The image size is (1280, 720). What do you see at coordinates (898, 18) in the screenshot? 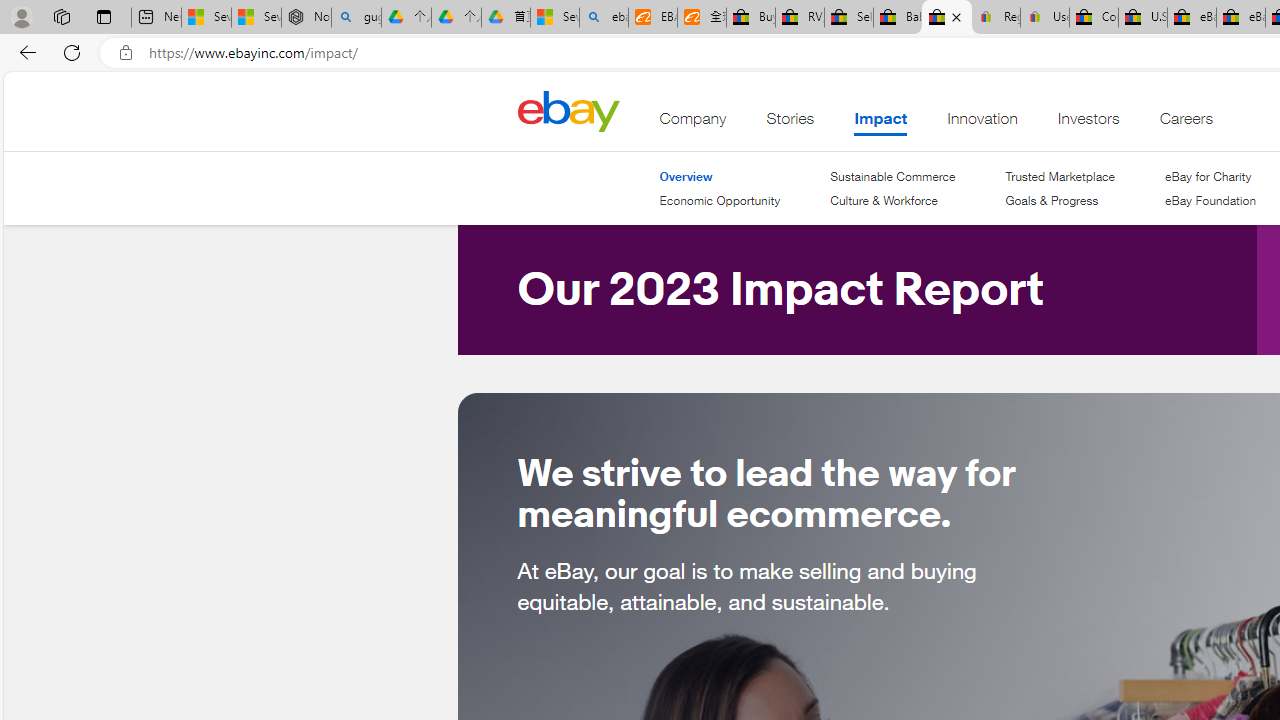
I see `Baby Keepsakes & Announcements for sale | eBay` at bounding box center [898, 18].